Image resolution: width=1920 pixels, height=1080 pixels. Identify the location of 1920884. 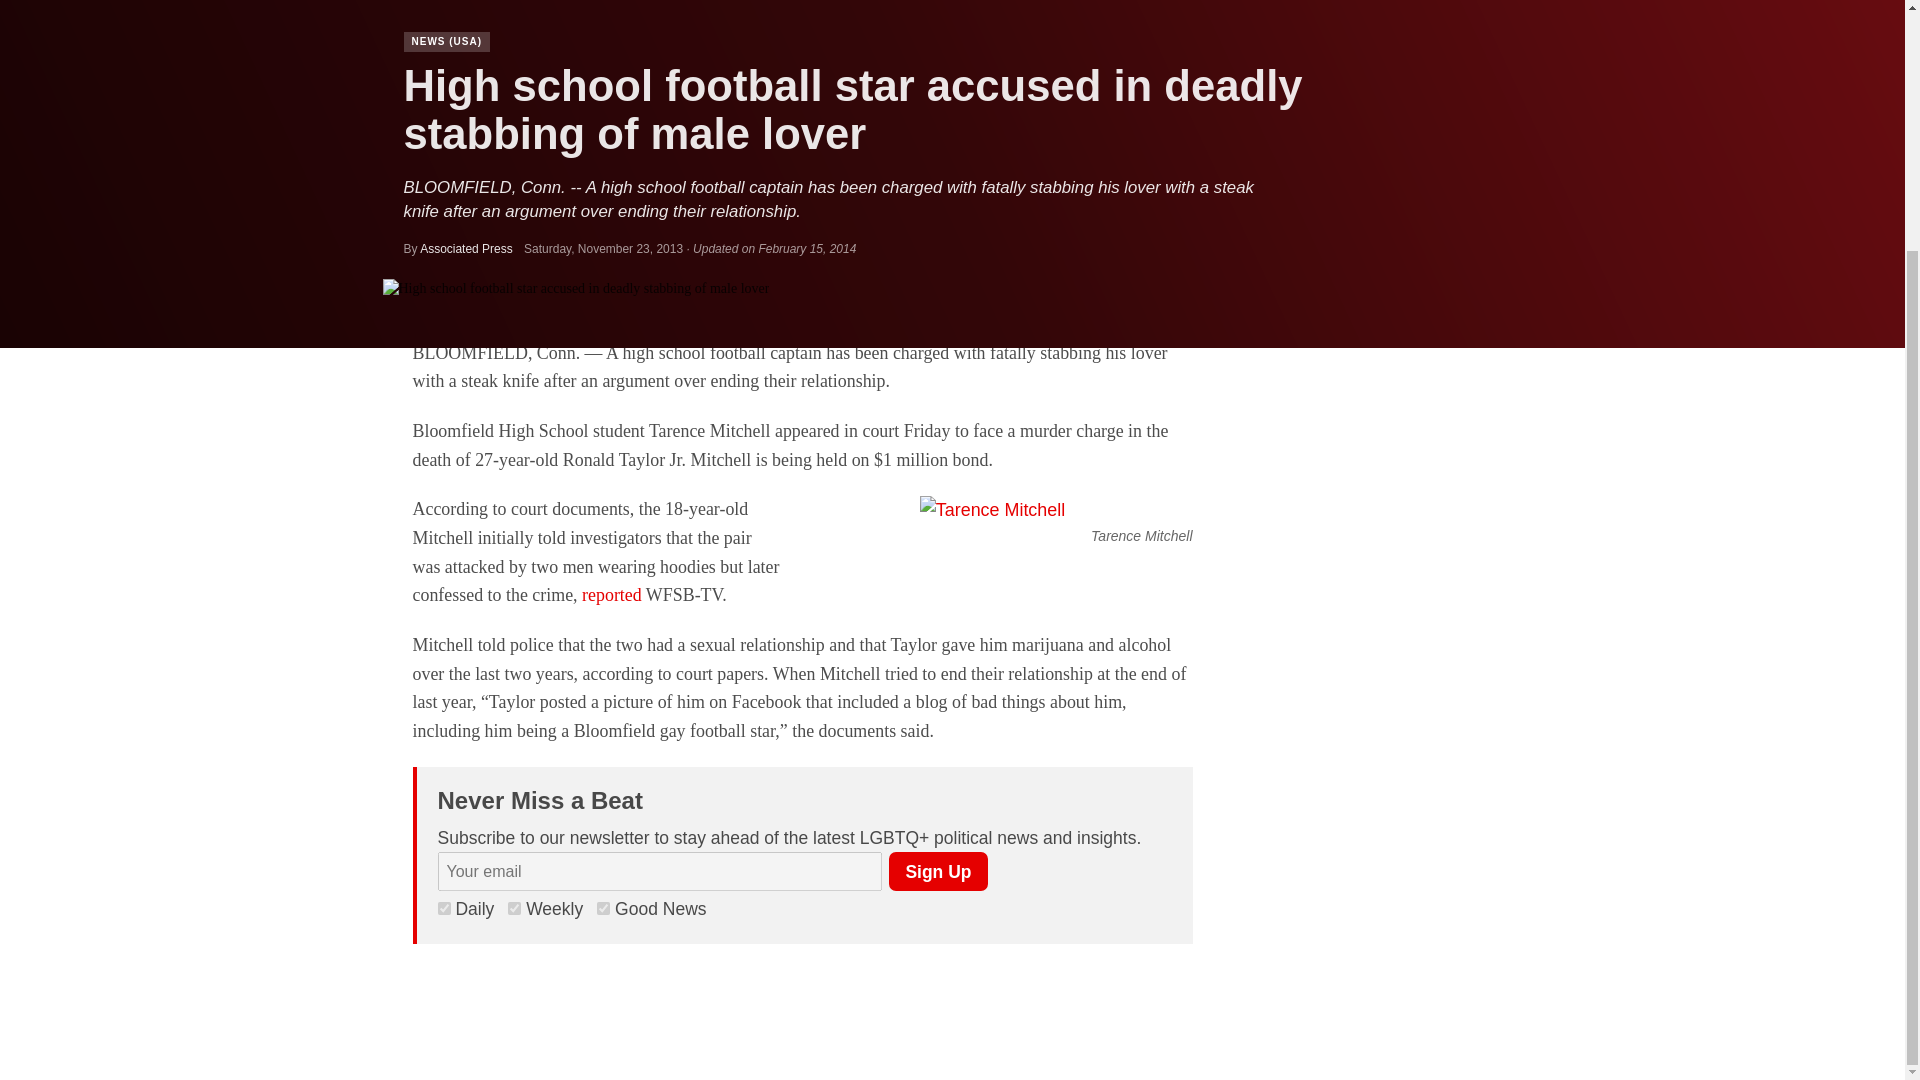
(514, 908).